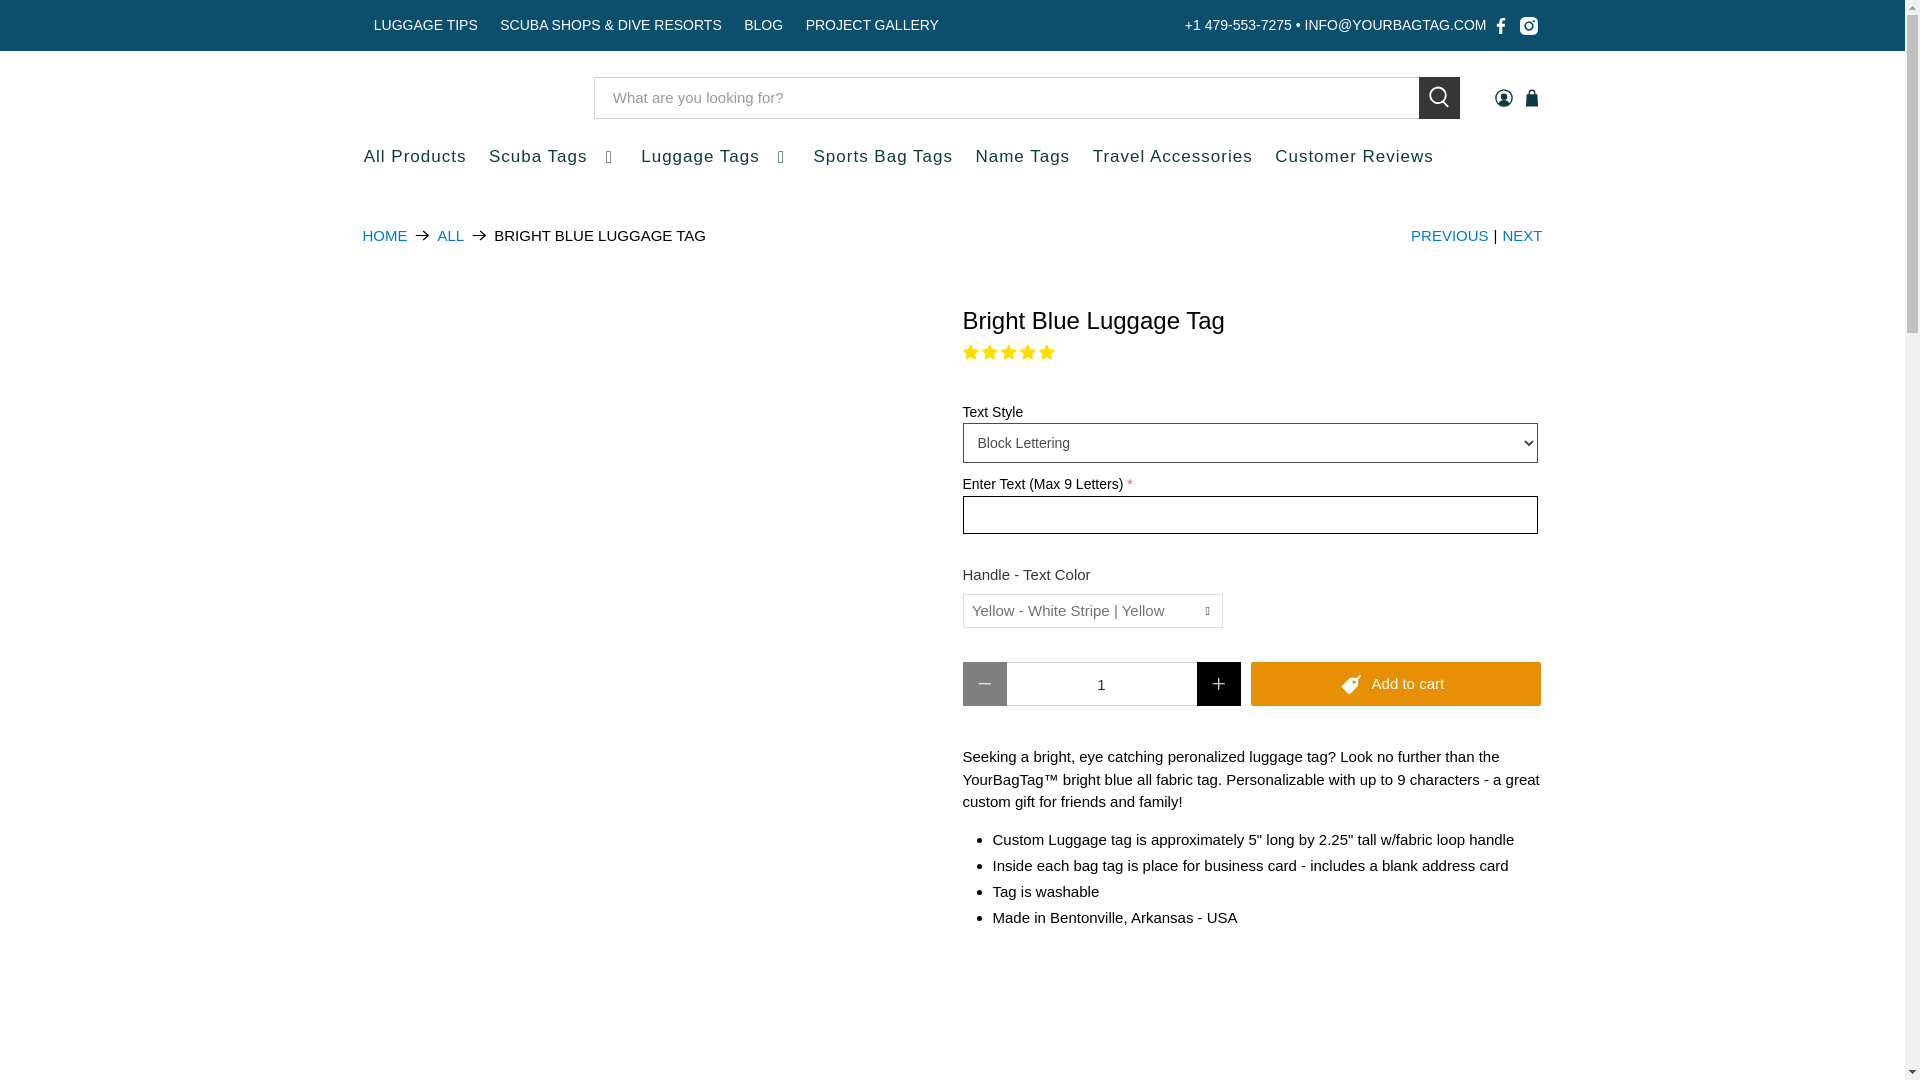 This screenshot has height=1080, width=1920. I want to click on 1, so click(1101, 684).